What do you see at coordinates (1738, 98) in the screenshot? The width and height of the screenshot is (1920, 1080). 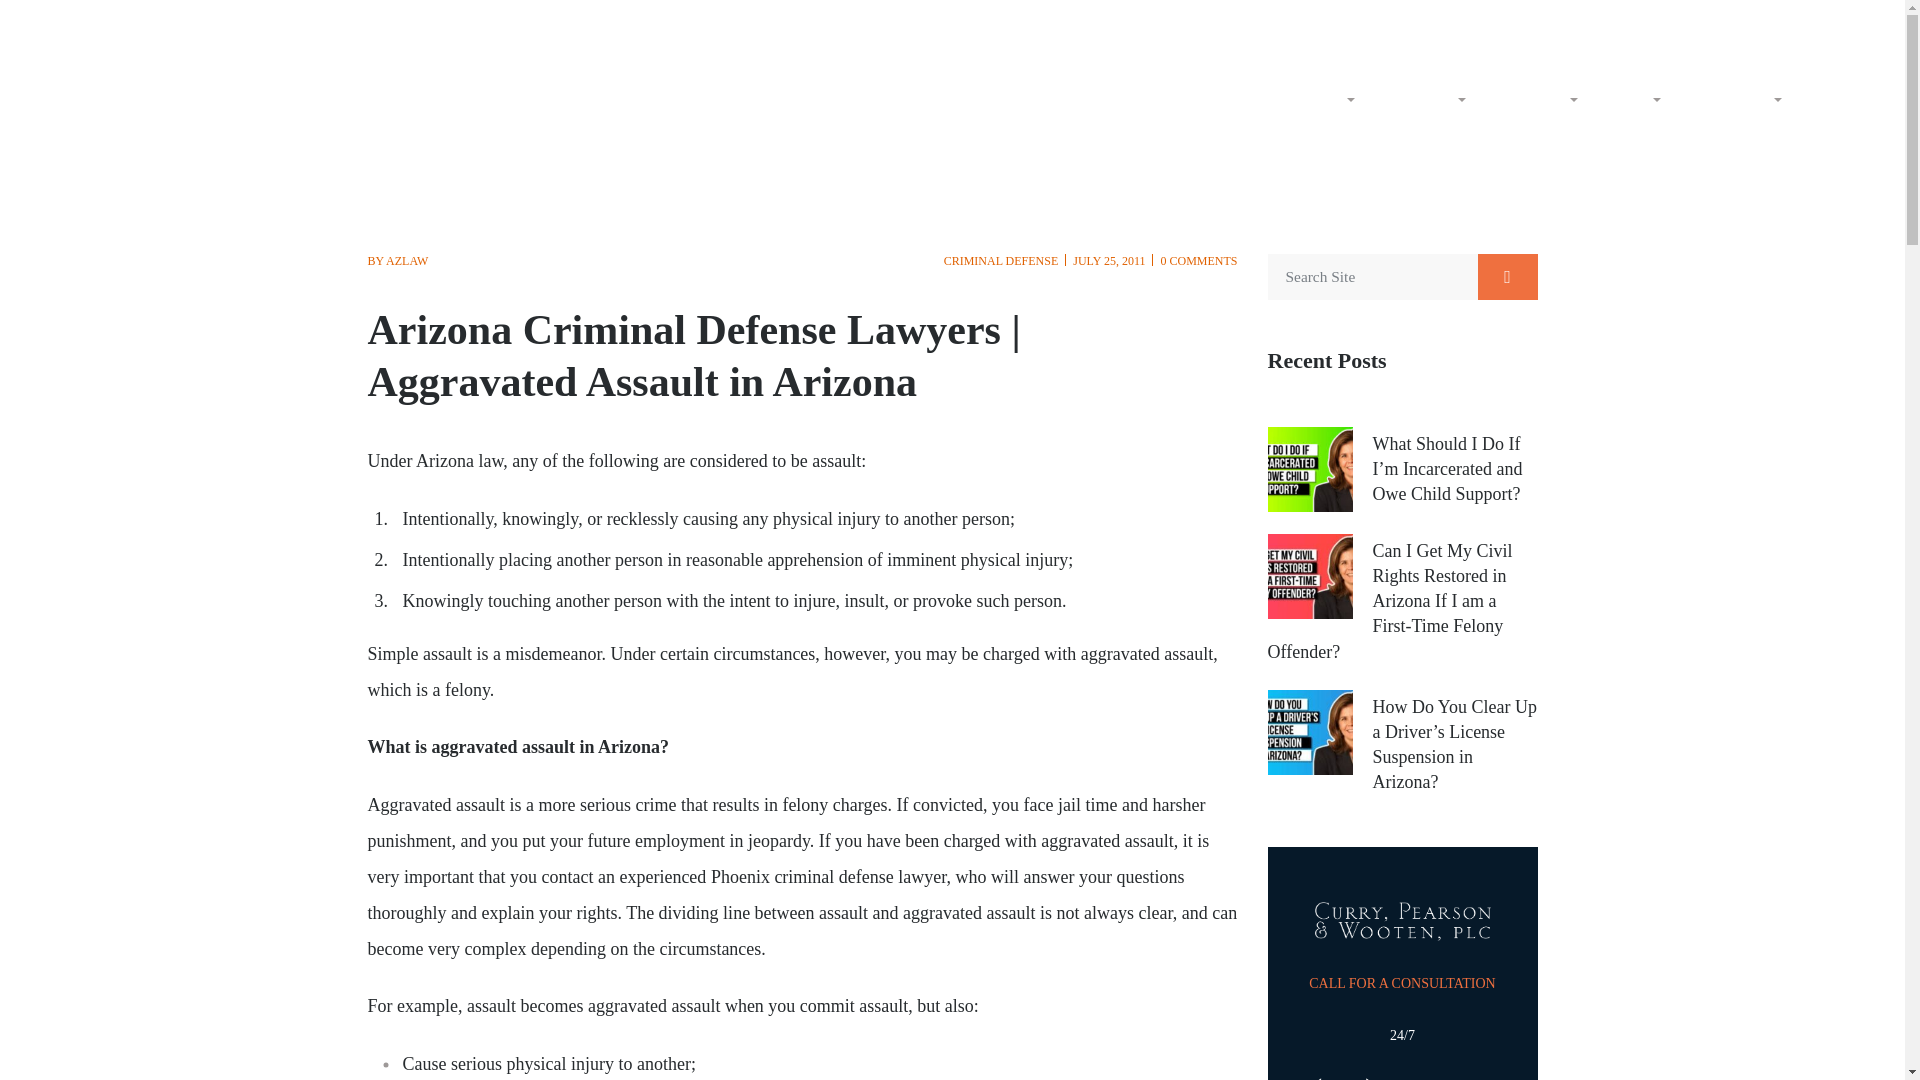 I see `Blog Masonry With Right Sidebar` at bounding box center [1738, 98].